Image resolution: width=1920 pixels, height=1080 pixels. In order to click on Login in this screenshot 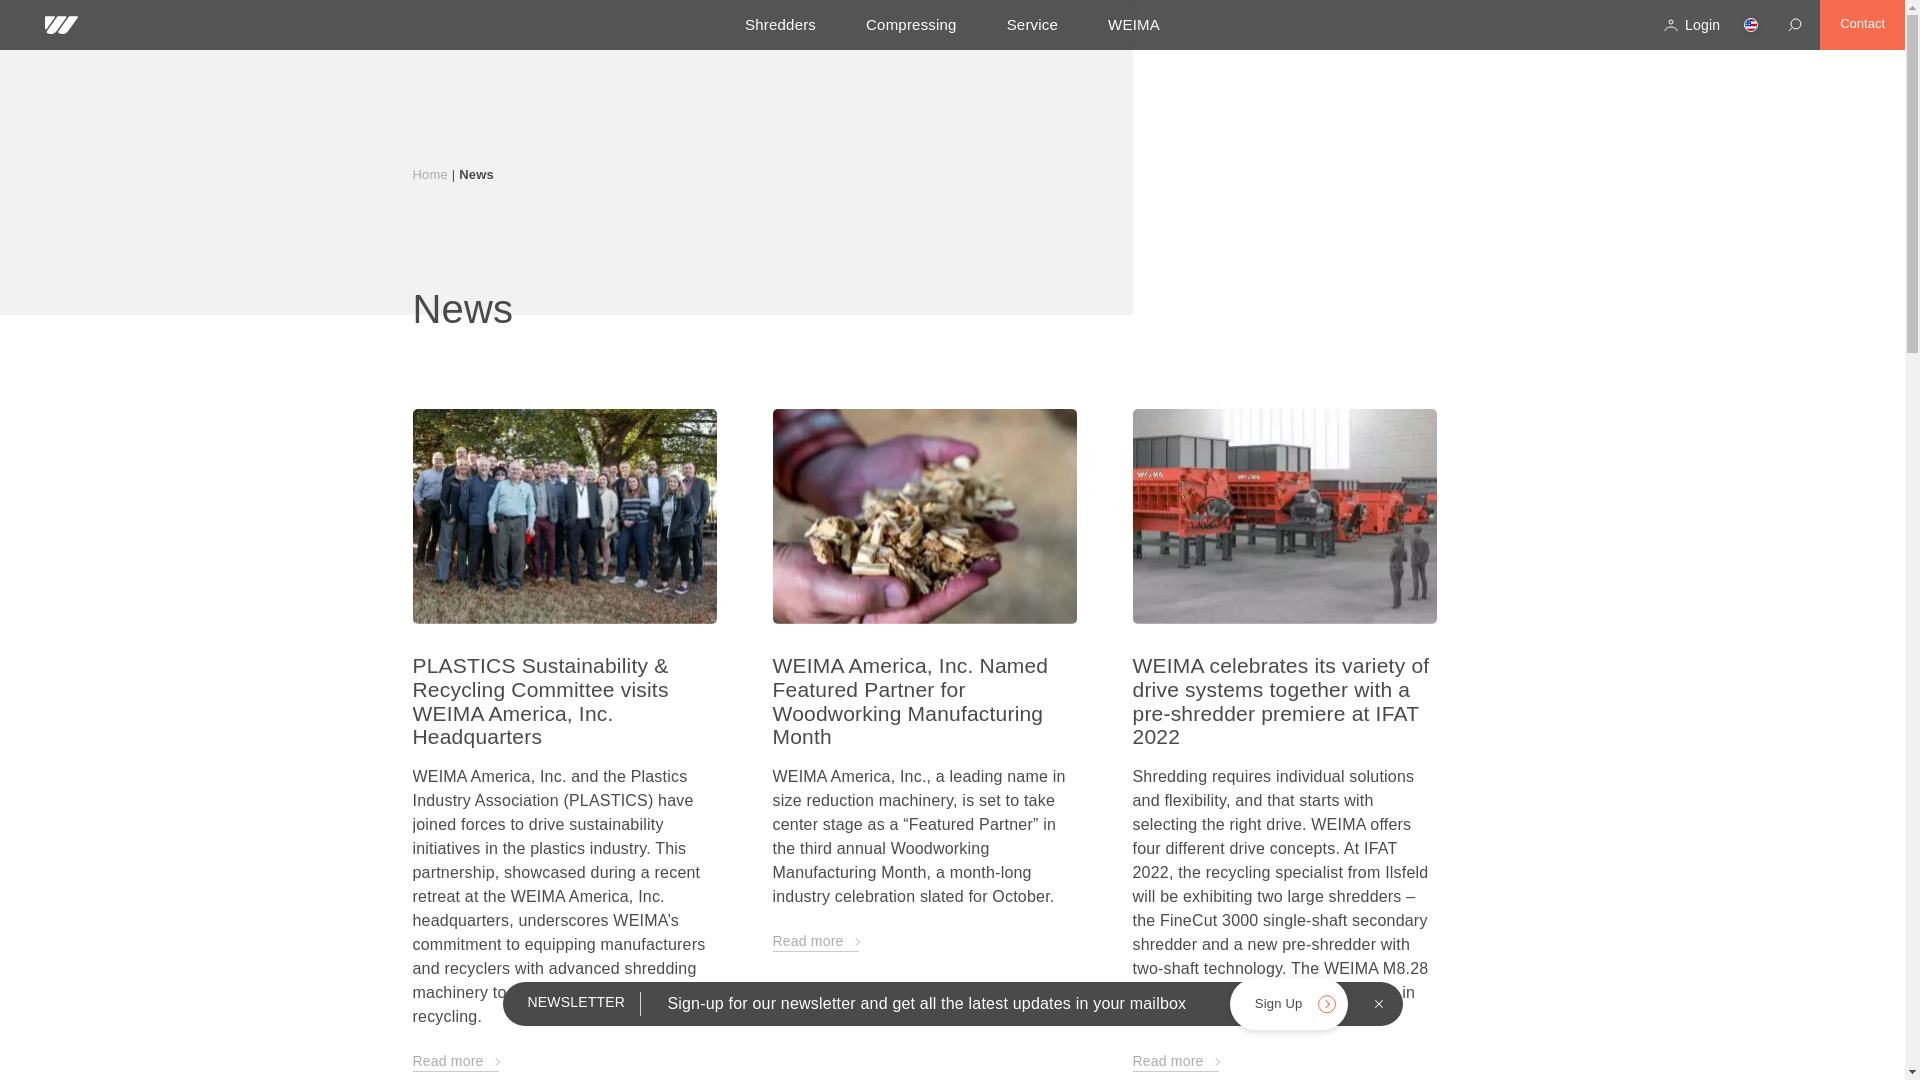, I will do `click(1691, 24)`.